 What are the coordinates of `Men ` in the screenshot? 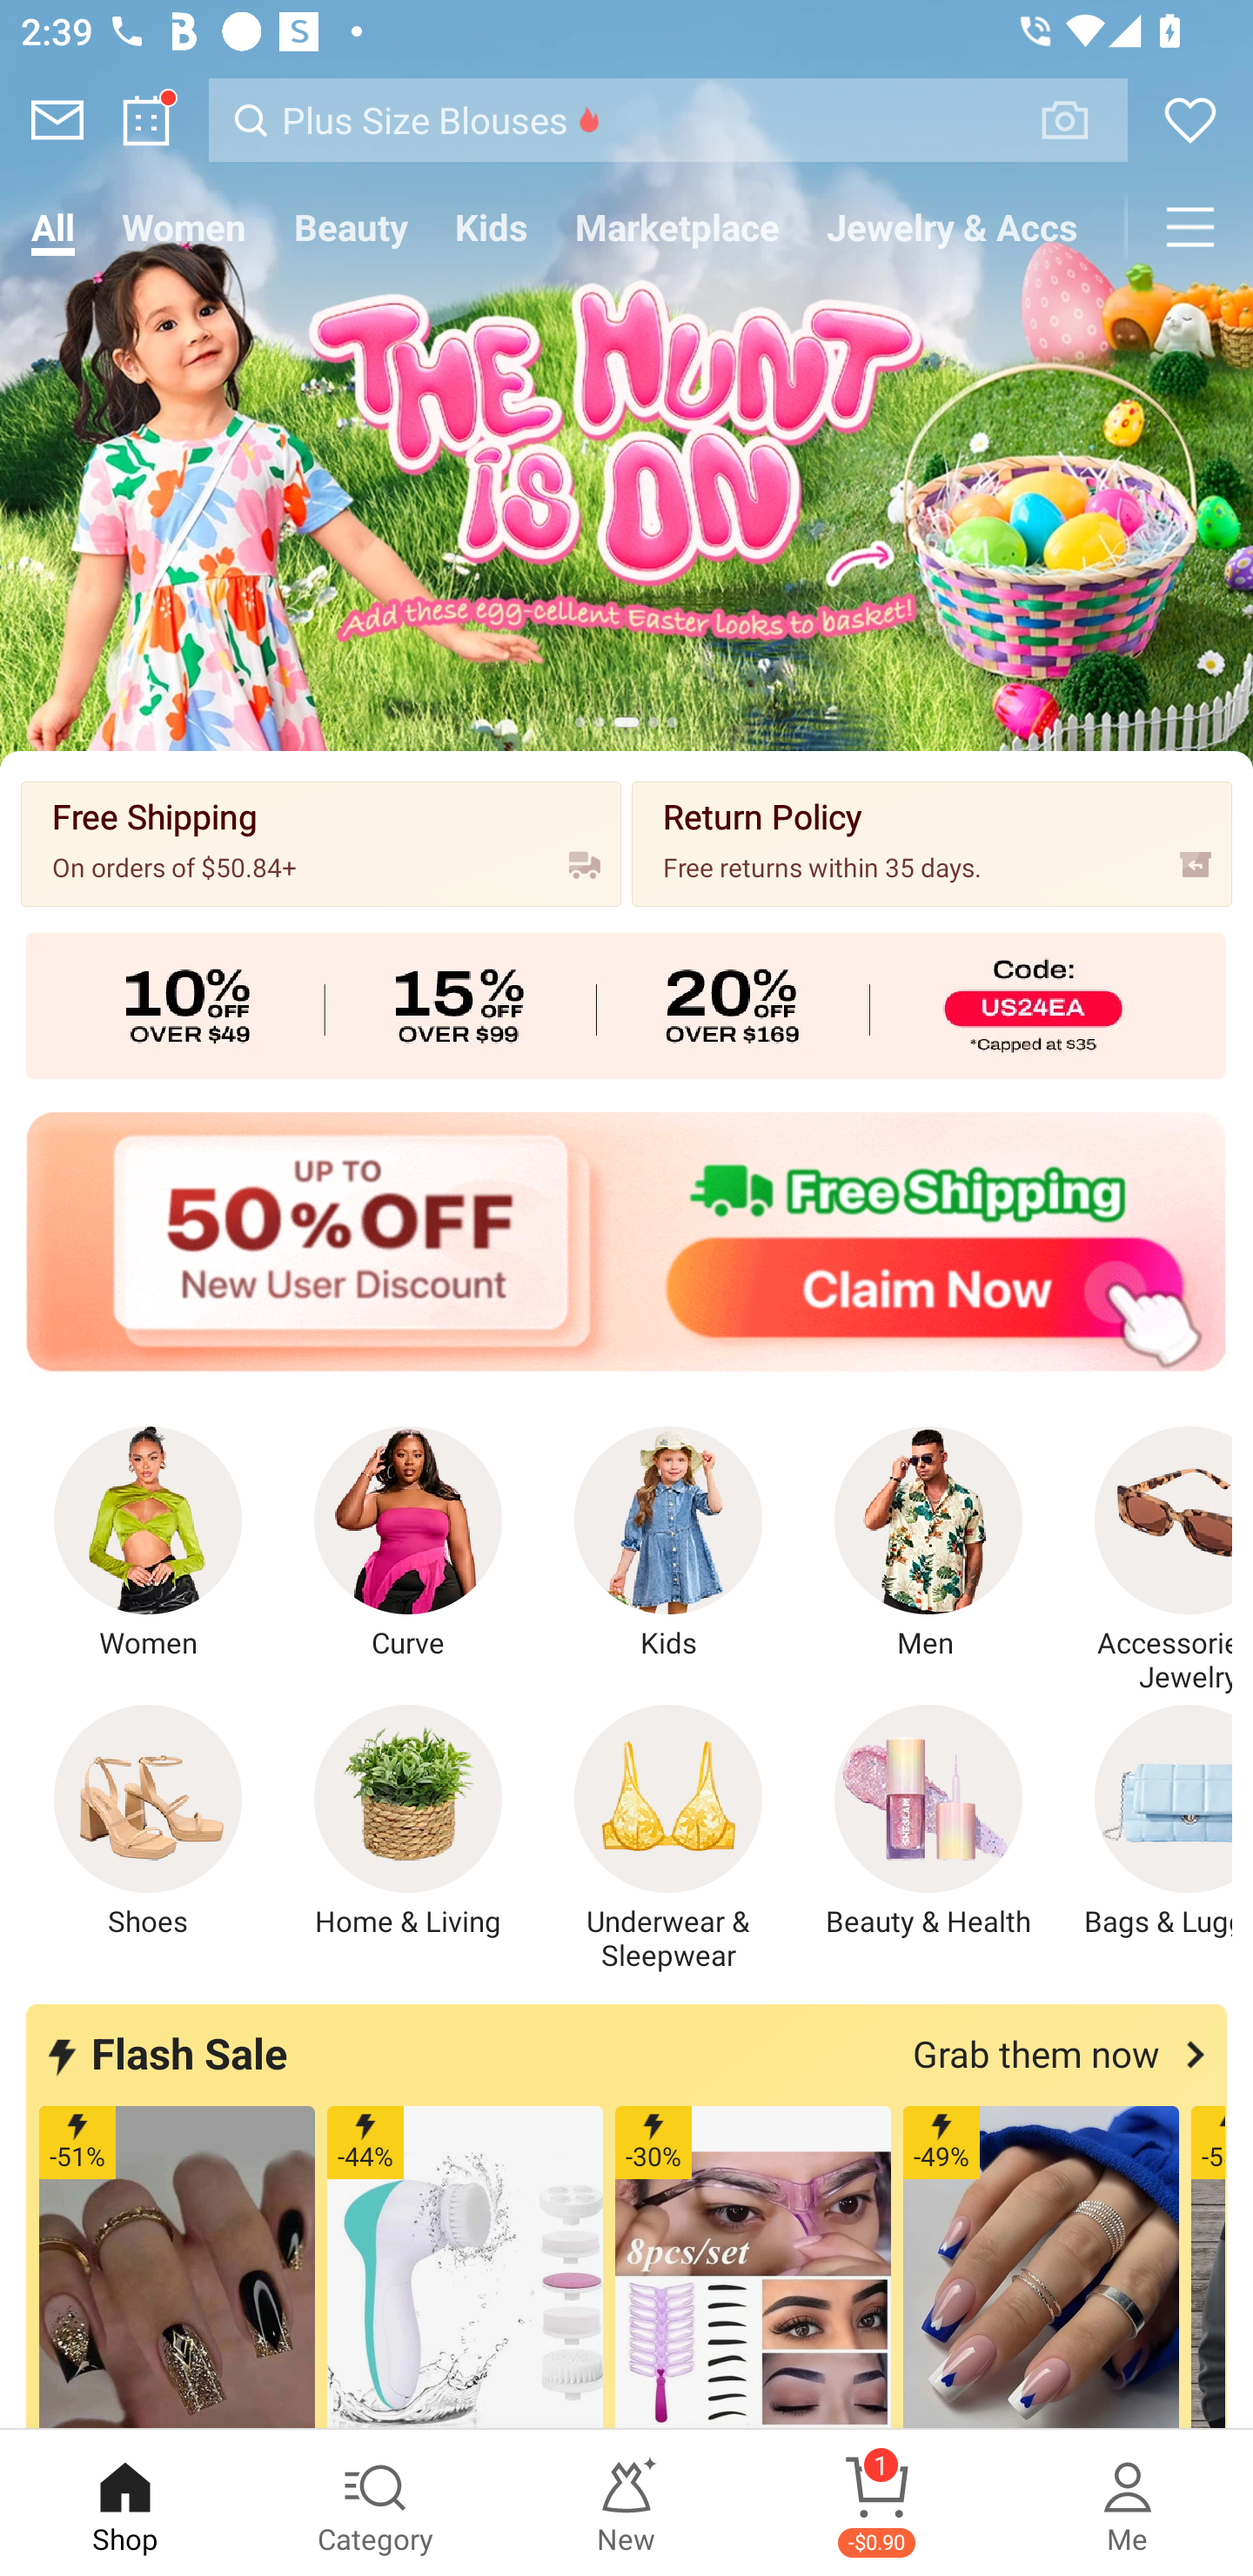 It's located at (928, 1544).